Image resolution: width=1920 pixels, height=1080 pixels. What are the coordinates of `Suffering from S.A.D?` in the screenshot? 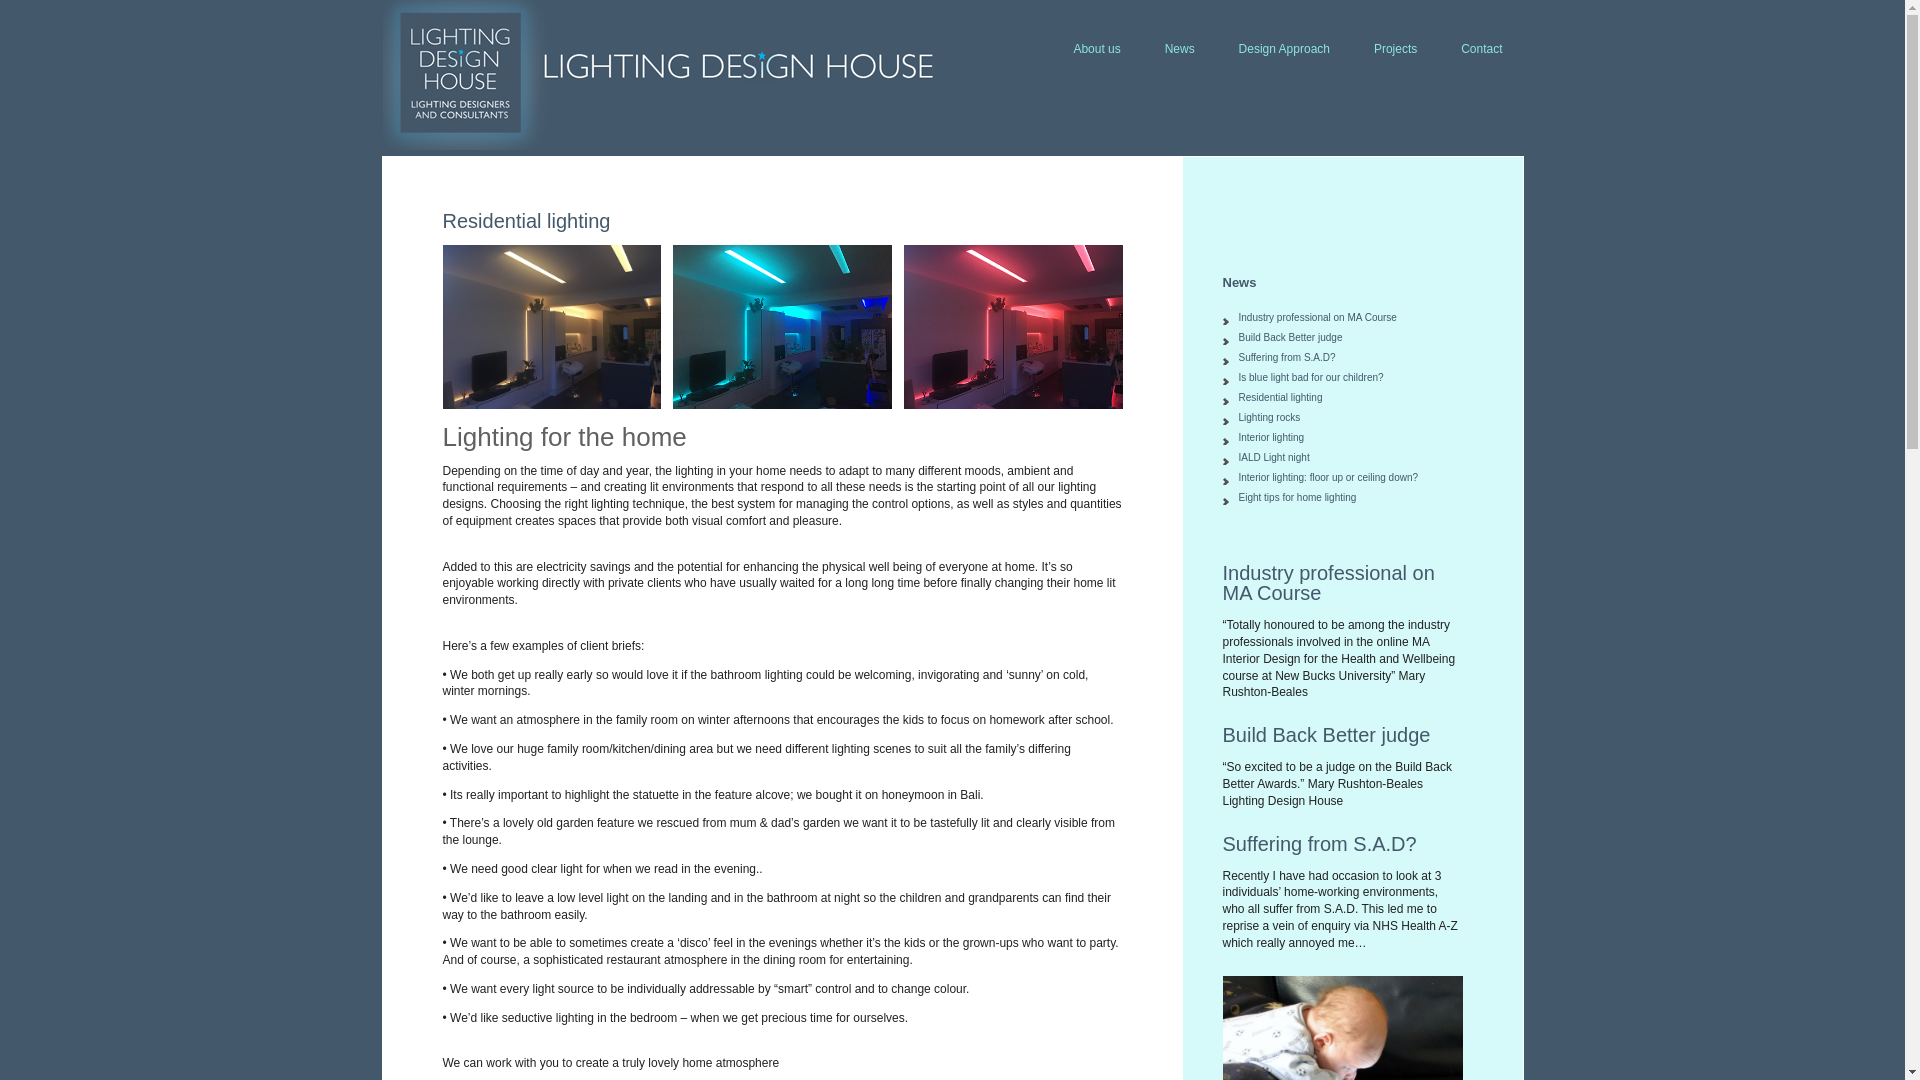 It's located at (1286, 357).